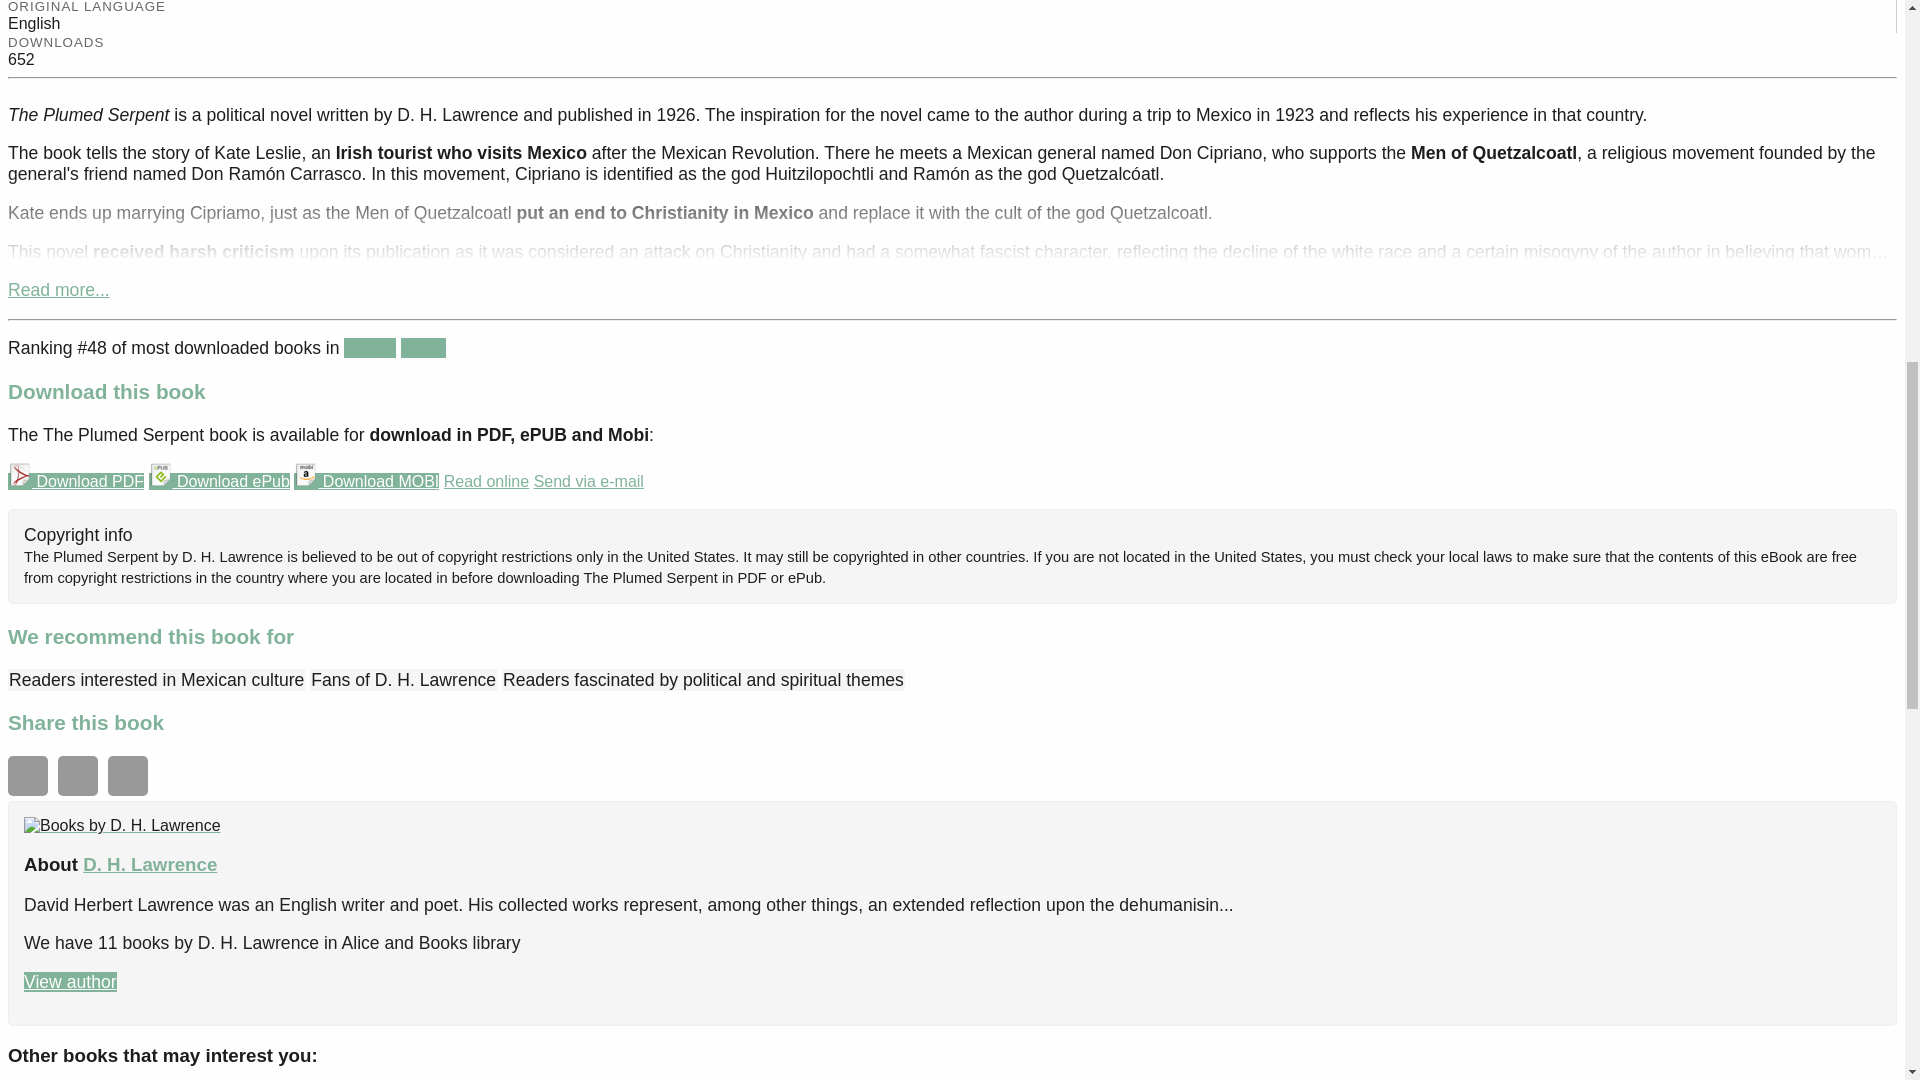 This screenshot has width=1920, height=1080. What do you see at coordinates (369, 348) in the screenshot?
I see `Fiction` at bounding box center [369, 348].